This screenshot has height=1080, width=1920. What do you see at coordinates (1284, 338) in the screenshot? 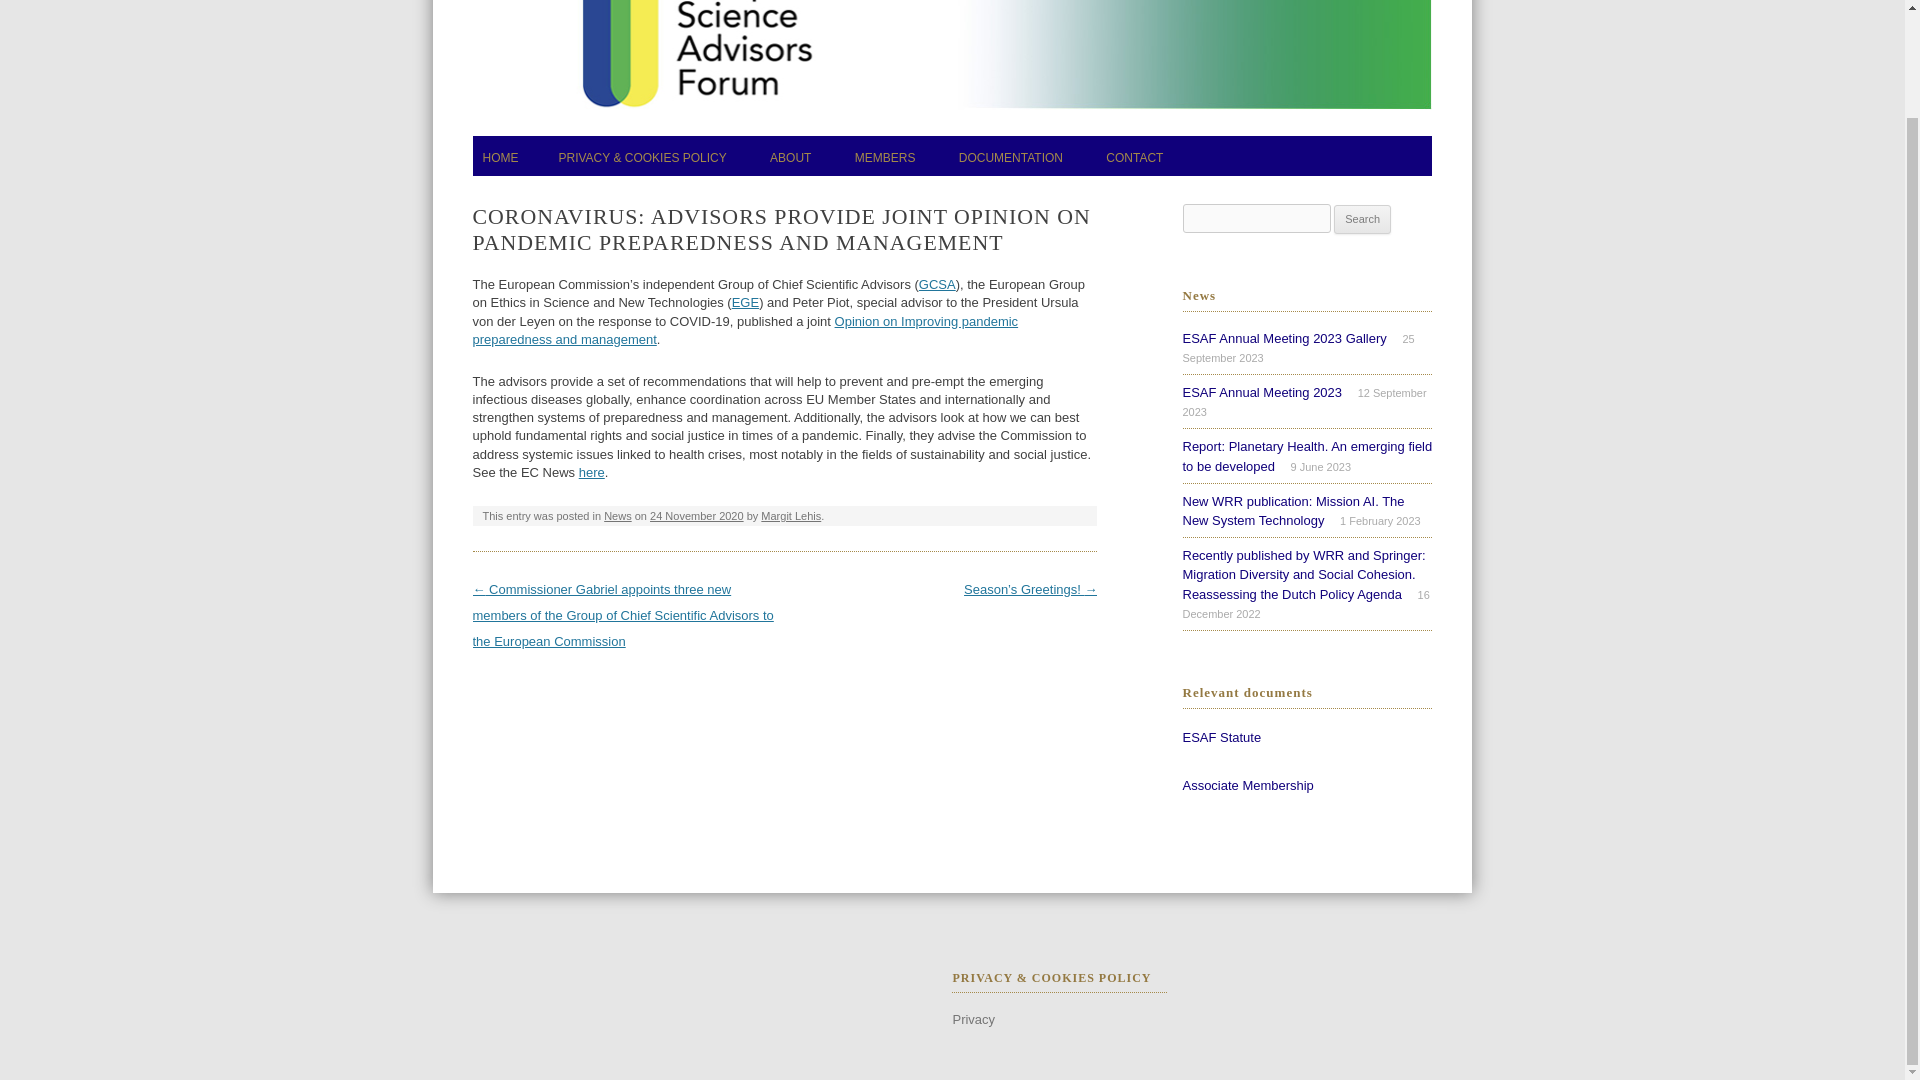
I see `ESAF Annual Meeting 2023 Gallery` at bounding box center [1284, 338].